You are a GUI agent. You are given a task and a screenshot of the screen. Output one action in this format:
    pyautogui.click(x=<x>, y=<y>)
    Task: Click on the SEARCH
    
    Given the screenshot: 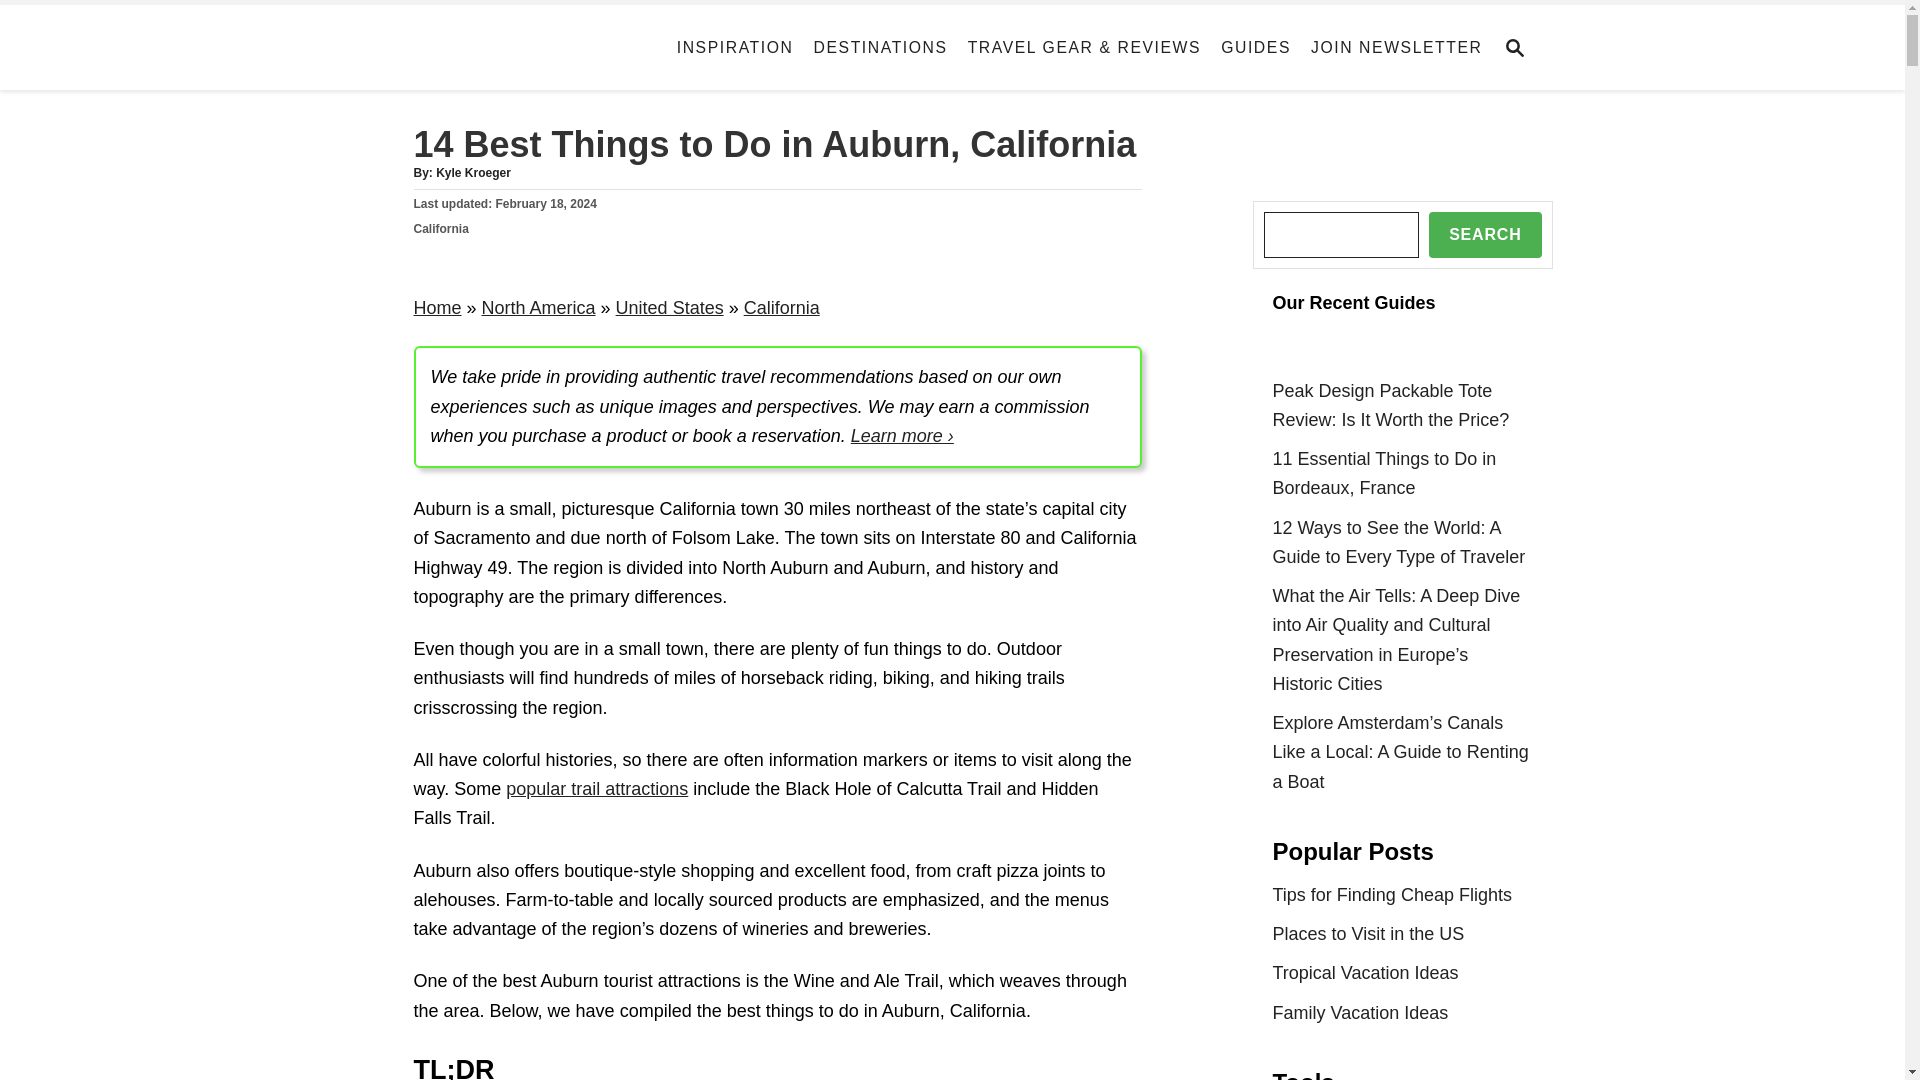 What is the action you would take?
    pyautogui.click(x=1521, y=48)
    